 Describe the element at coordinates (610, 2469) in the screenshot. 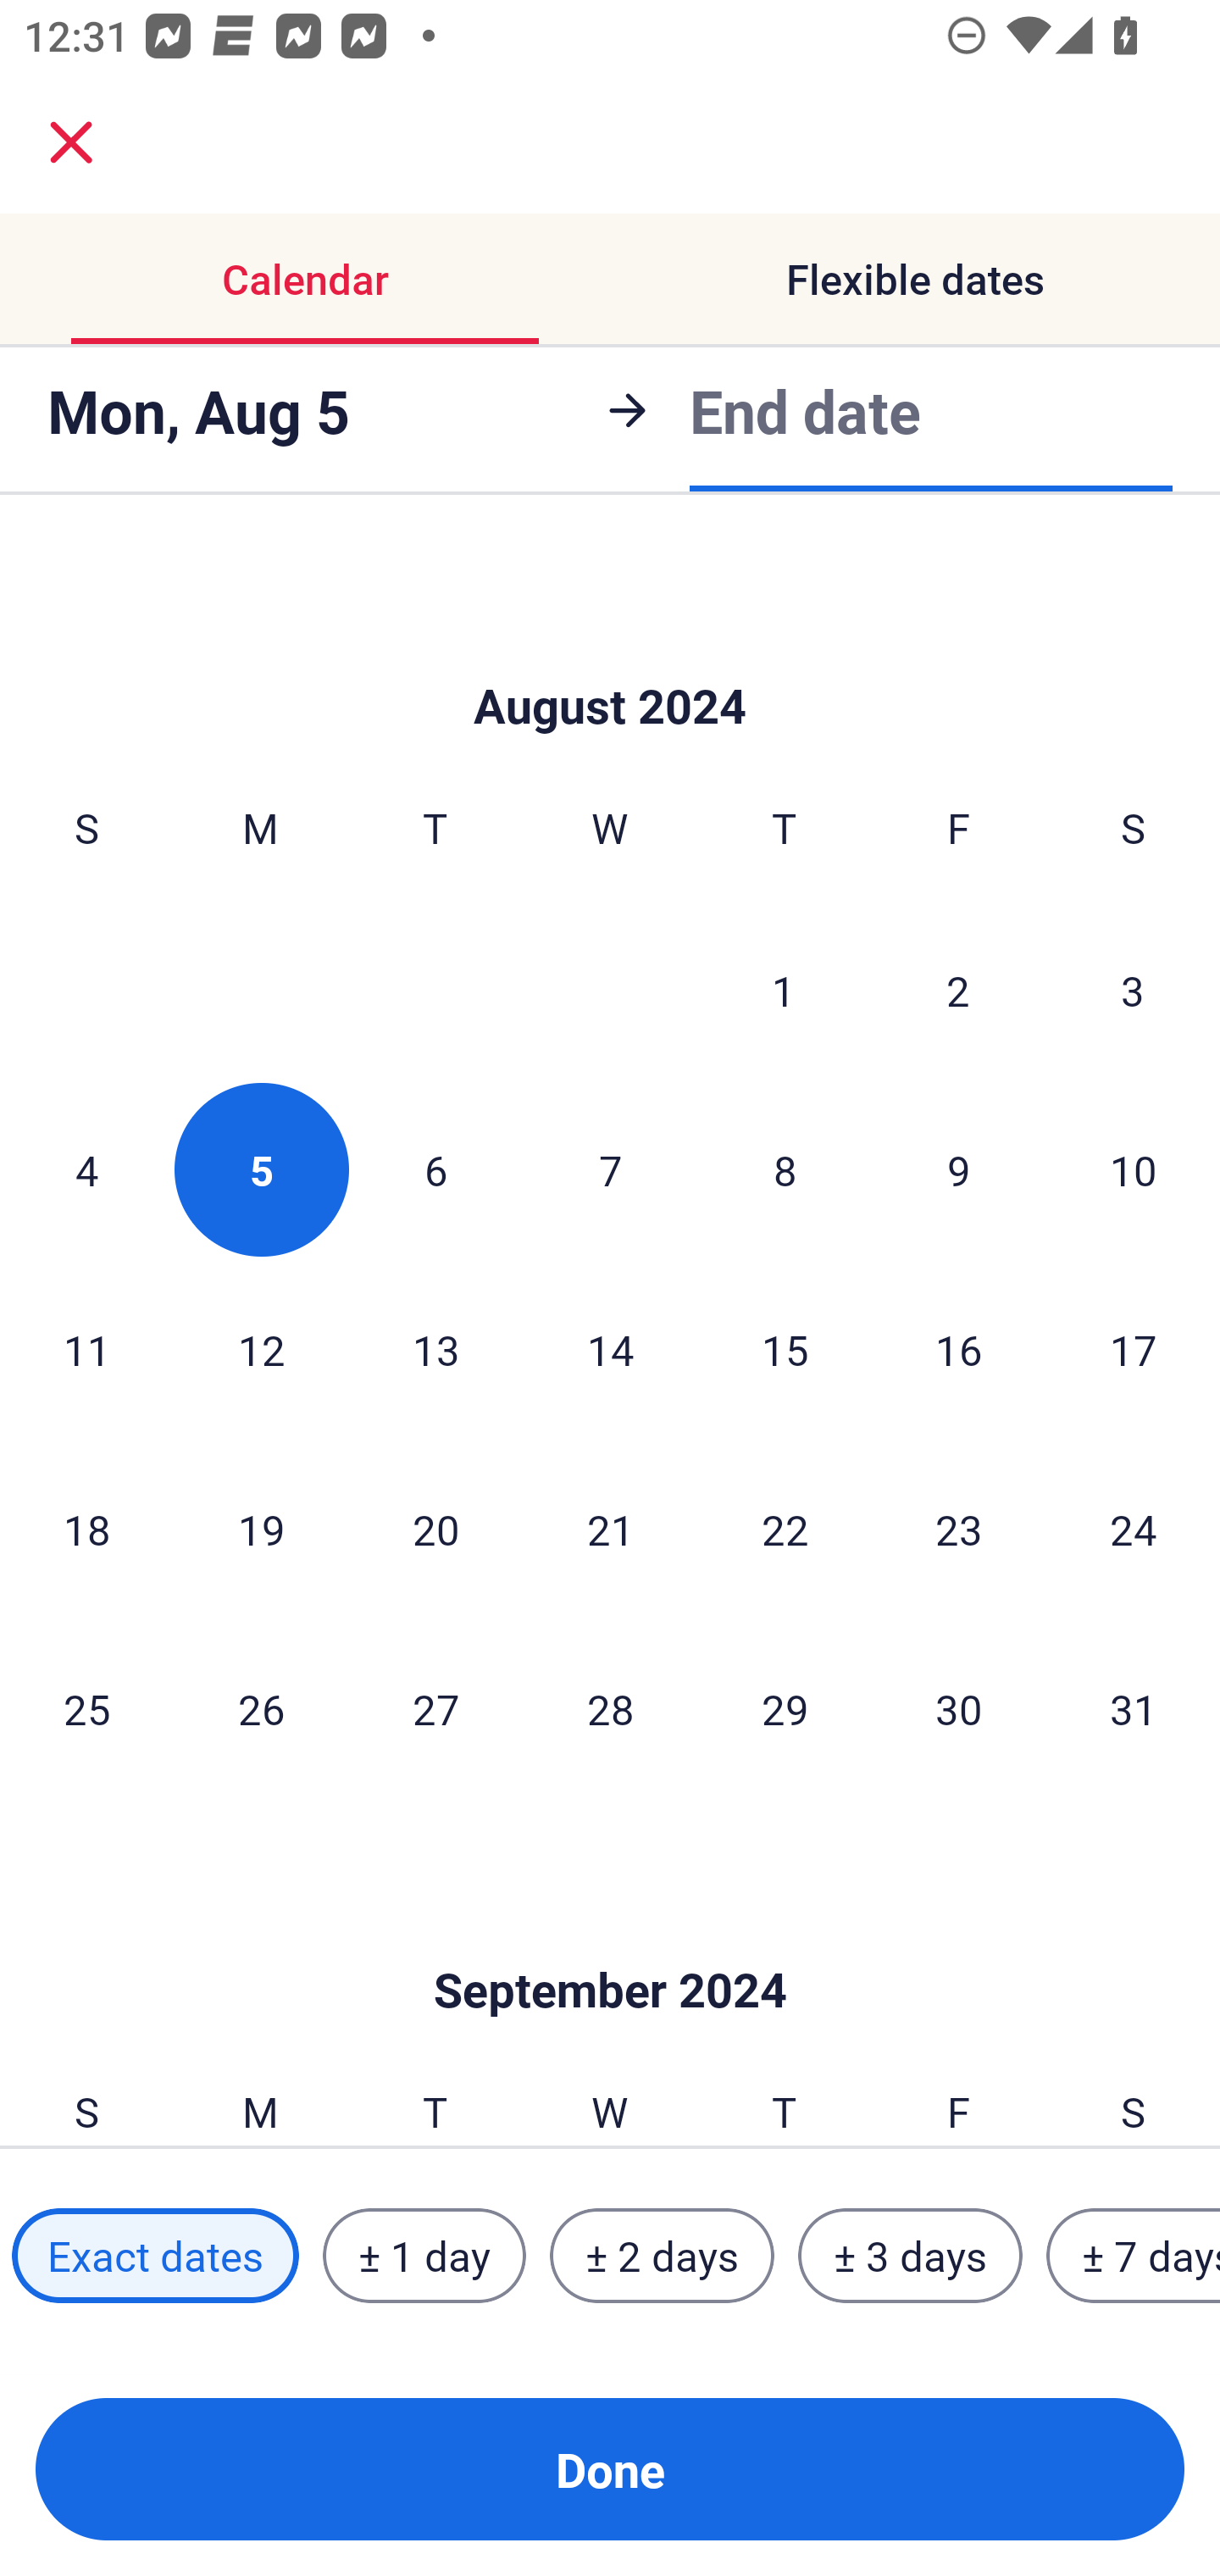

I see `Done` at that location.